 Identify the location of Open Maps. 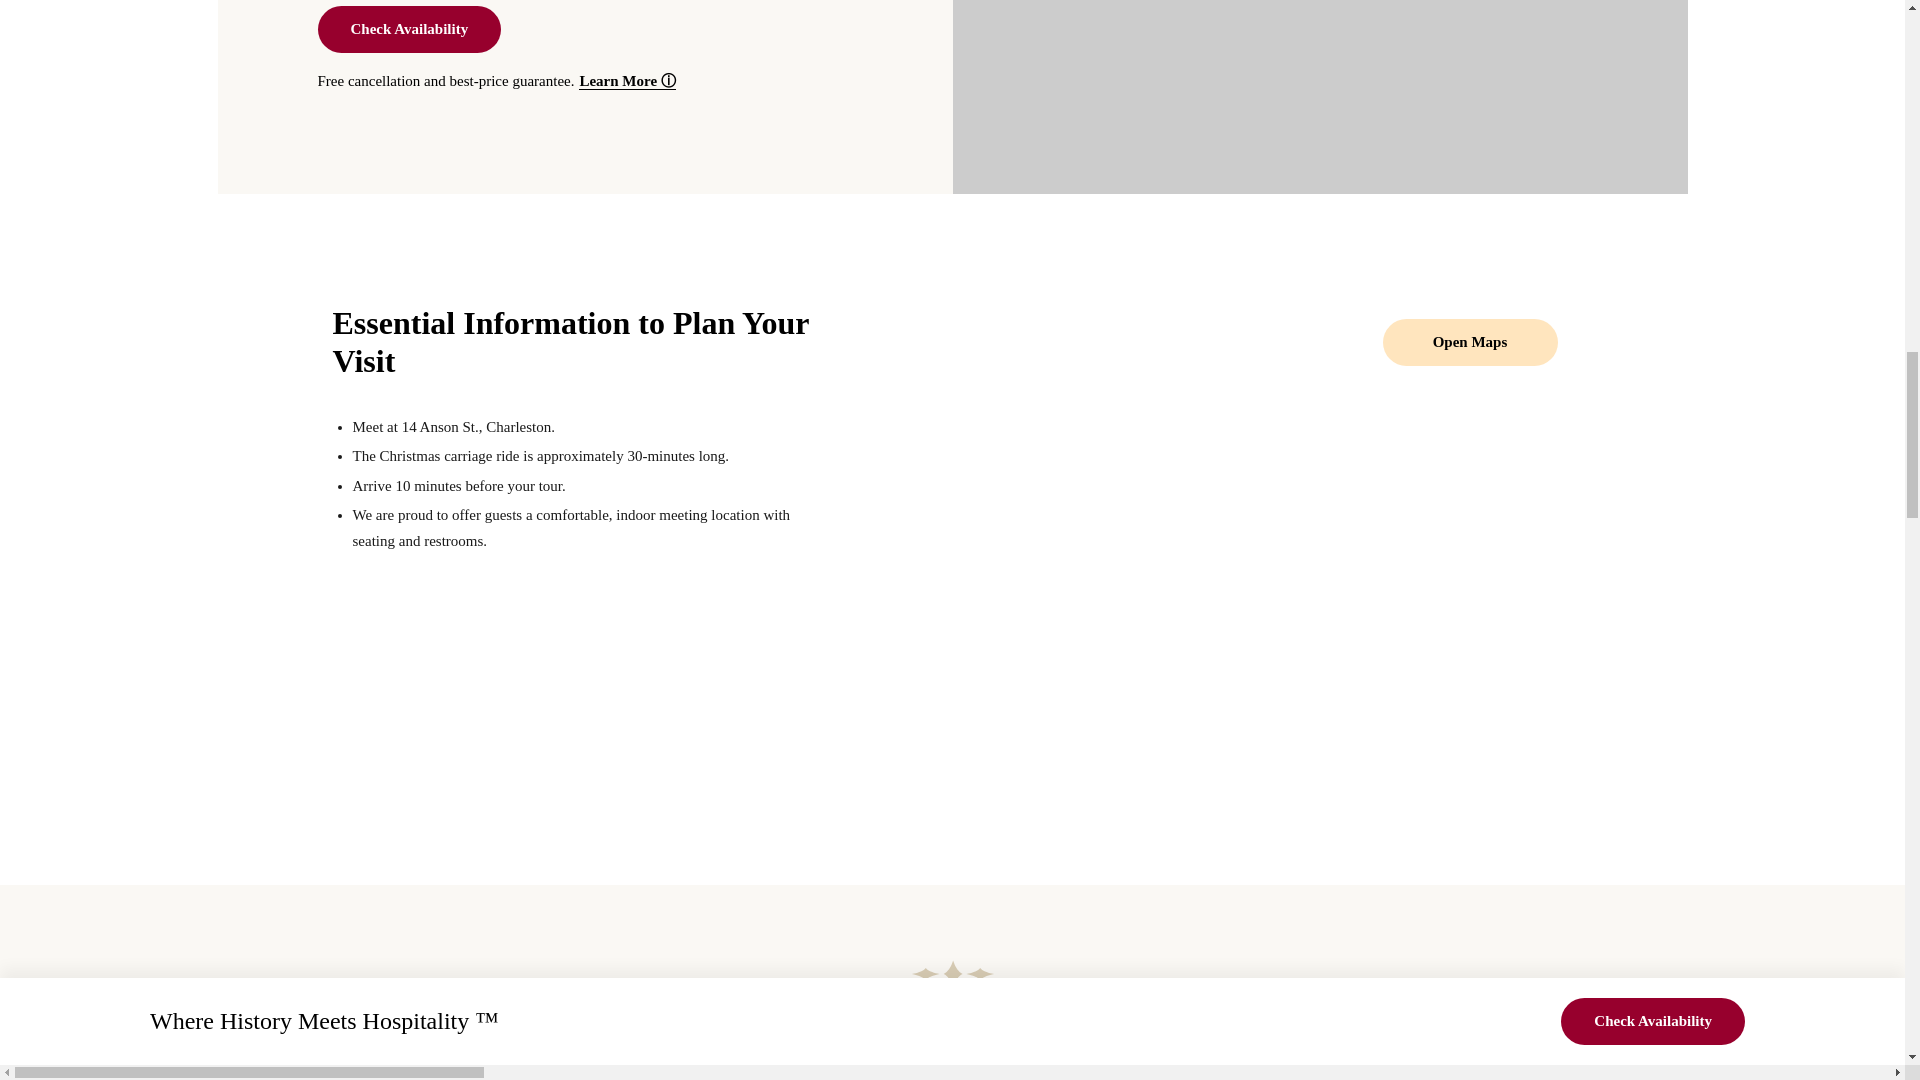
(1470, 342).